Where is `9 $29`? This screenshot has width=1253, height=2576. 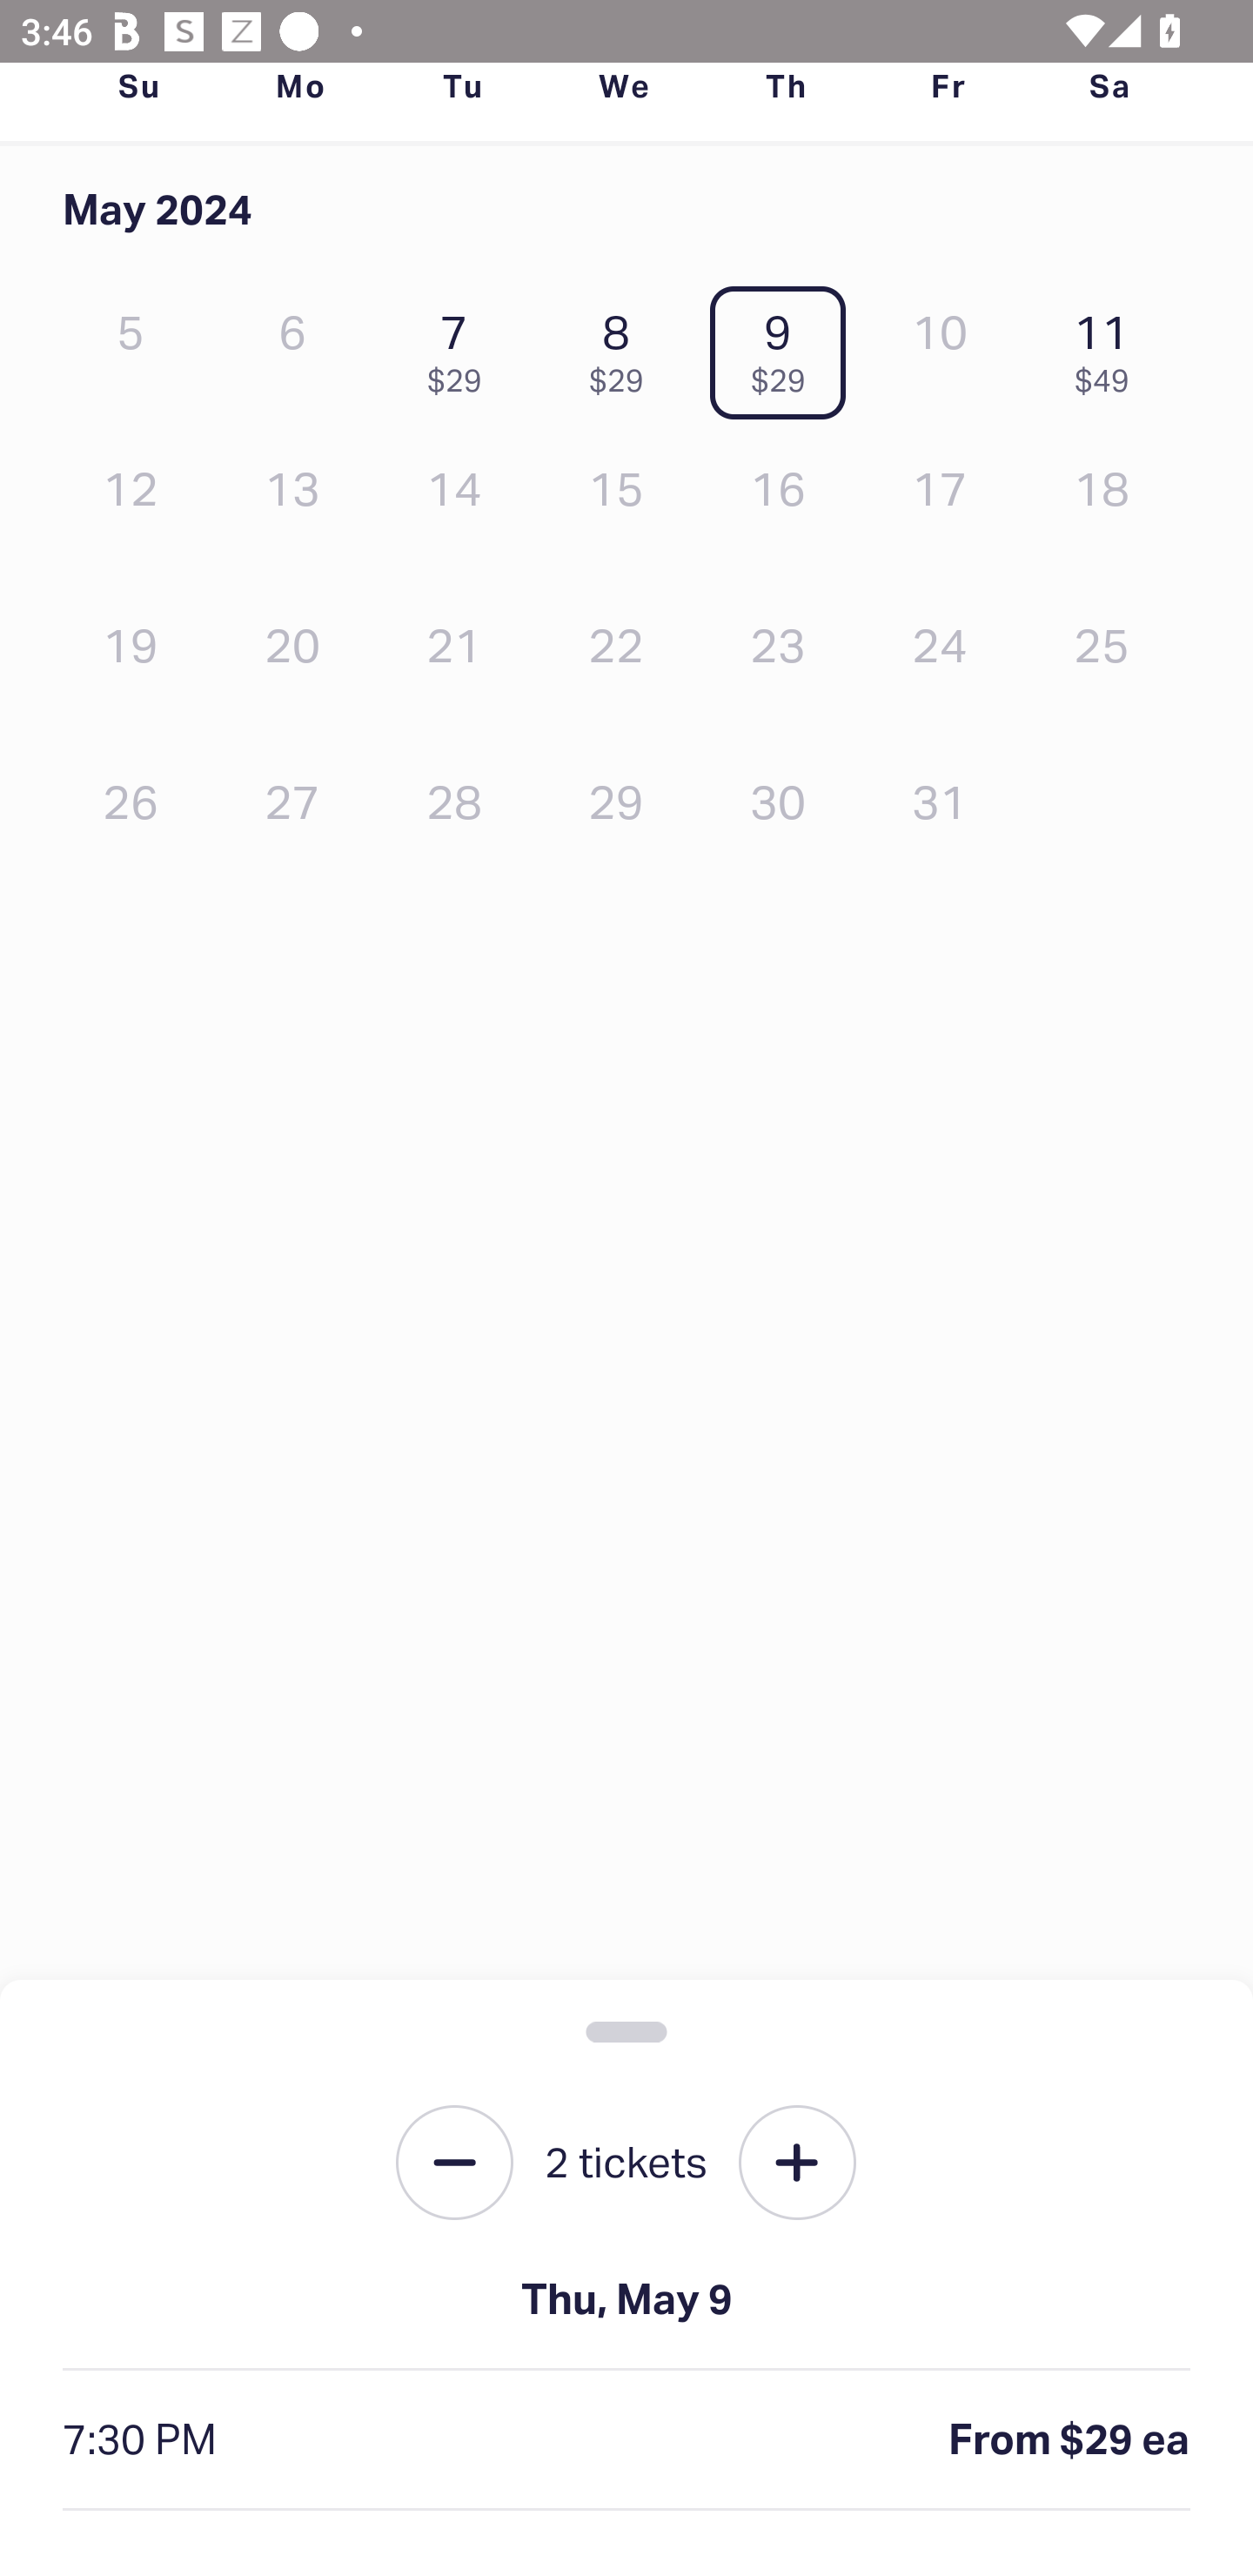
9 $29 is located at coordinates (786, 346).